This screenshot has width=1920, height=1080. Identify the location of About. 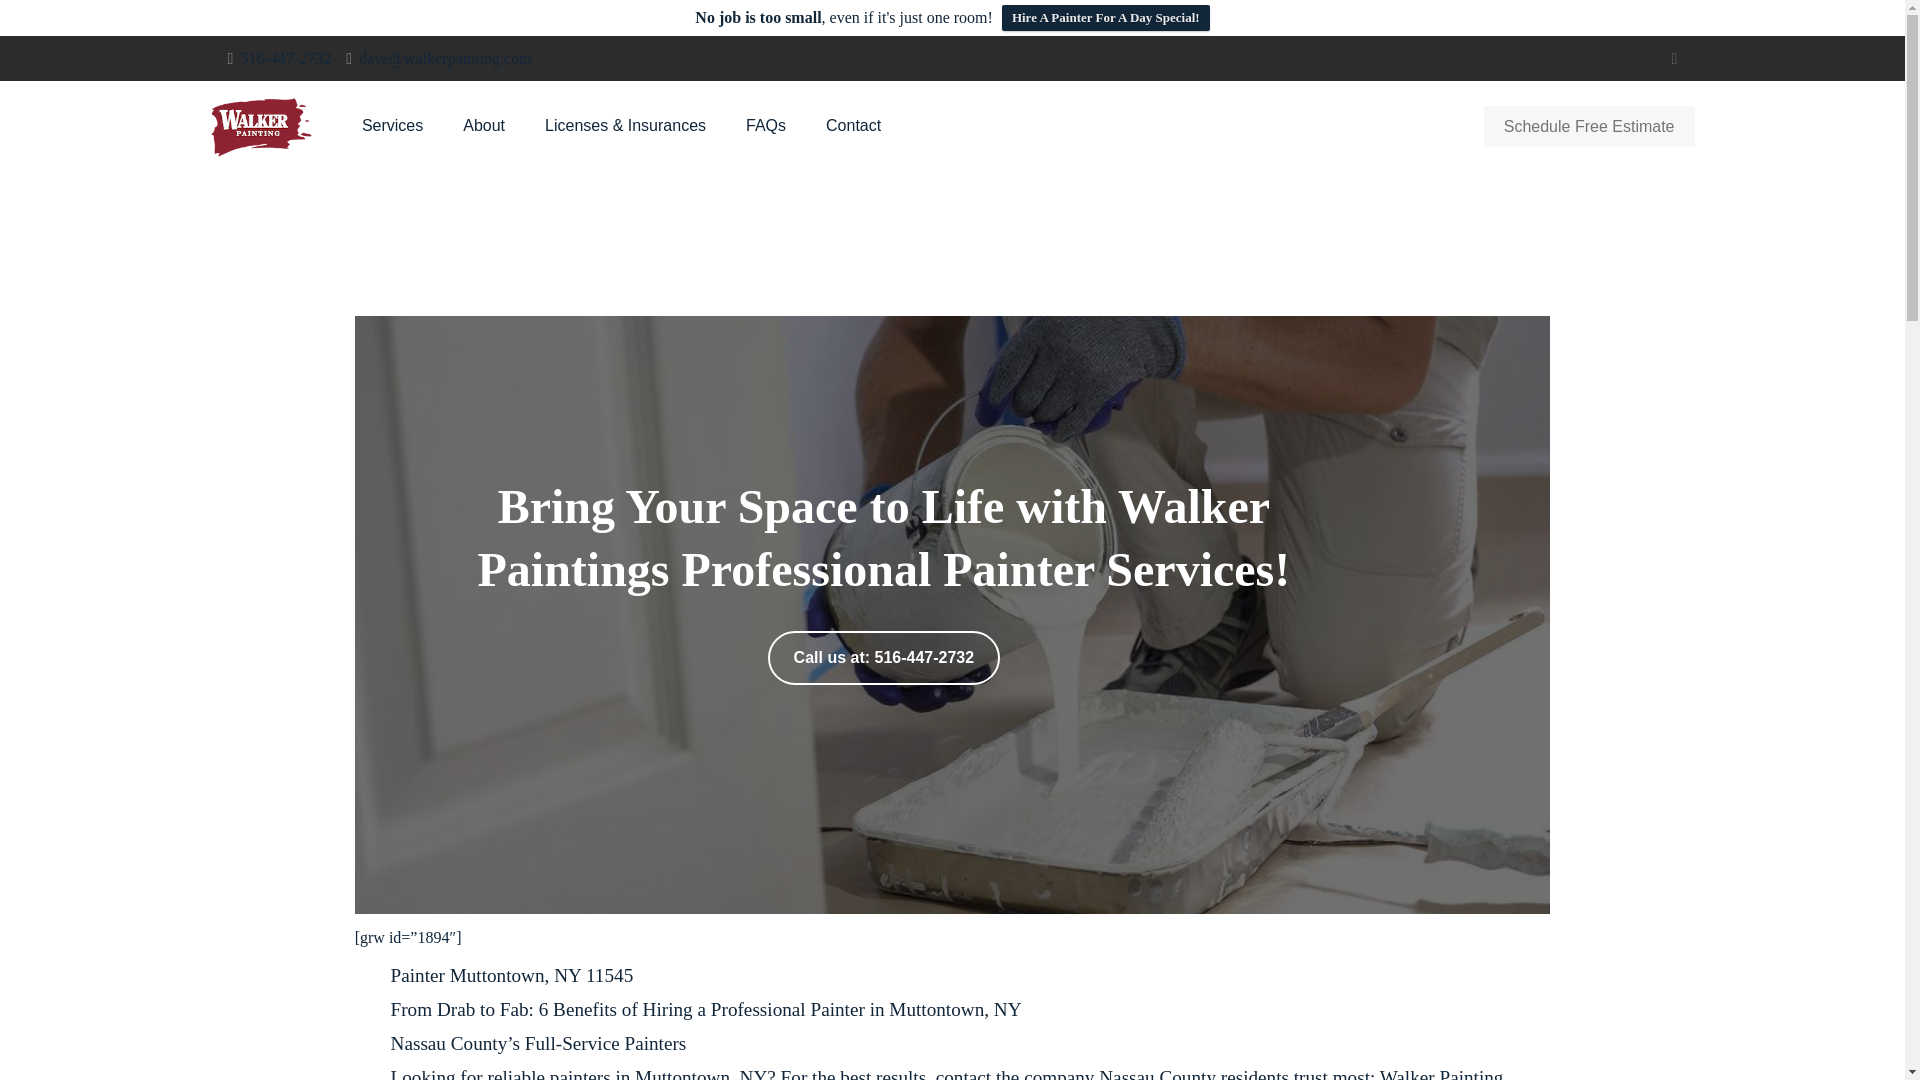
(484, 126).